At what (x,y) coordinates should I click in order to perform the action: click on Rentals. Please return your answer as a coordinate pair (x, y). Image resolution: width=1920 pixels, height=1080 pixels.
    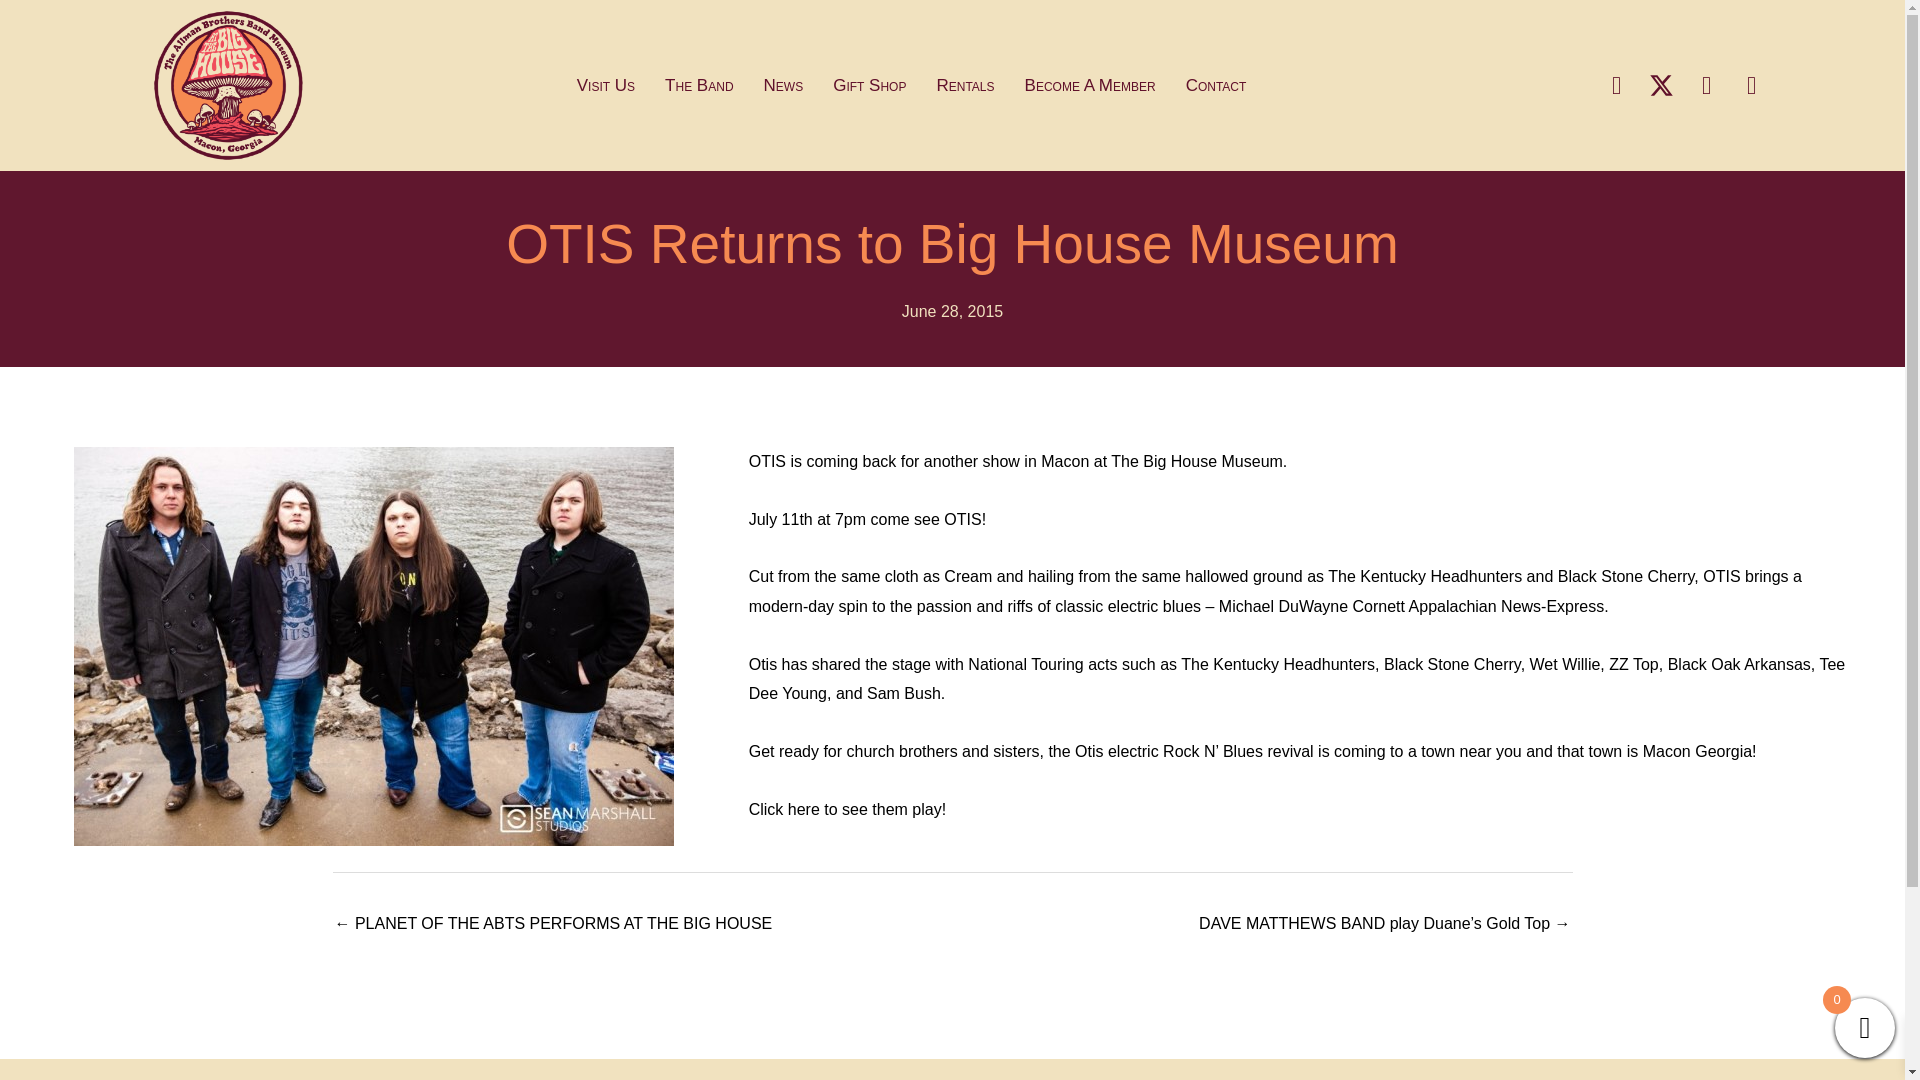
    Looking at the image, I should click on (965, 86).